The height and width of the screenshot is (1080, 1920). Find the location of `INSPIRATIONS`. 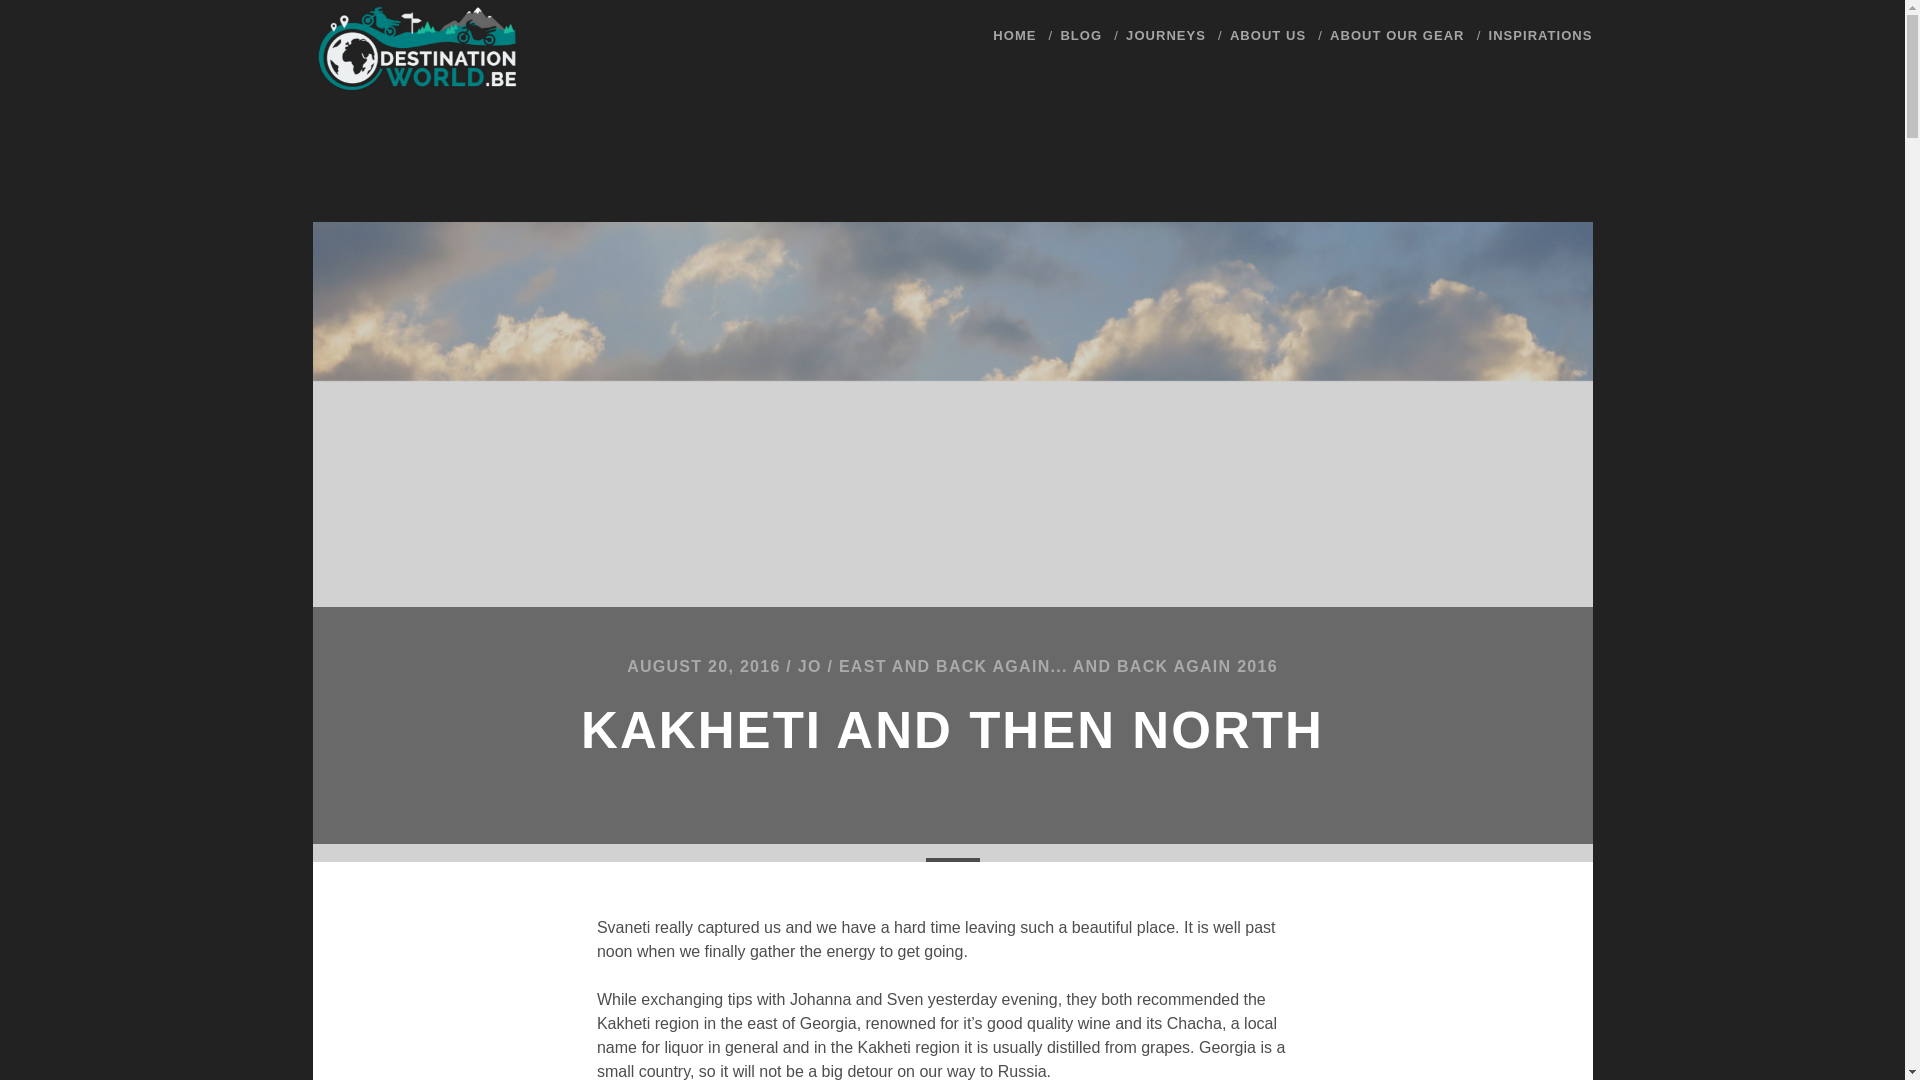

INSPIRATIONS is located at coordinates (1541, 35).